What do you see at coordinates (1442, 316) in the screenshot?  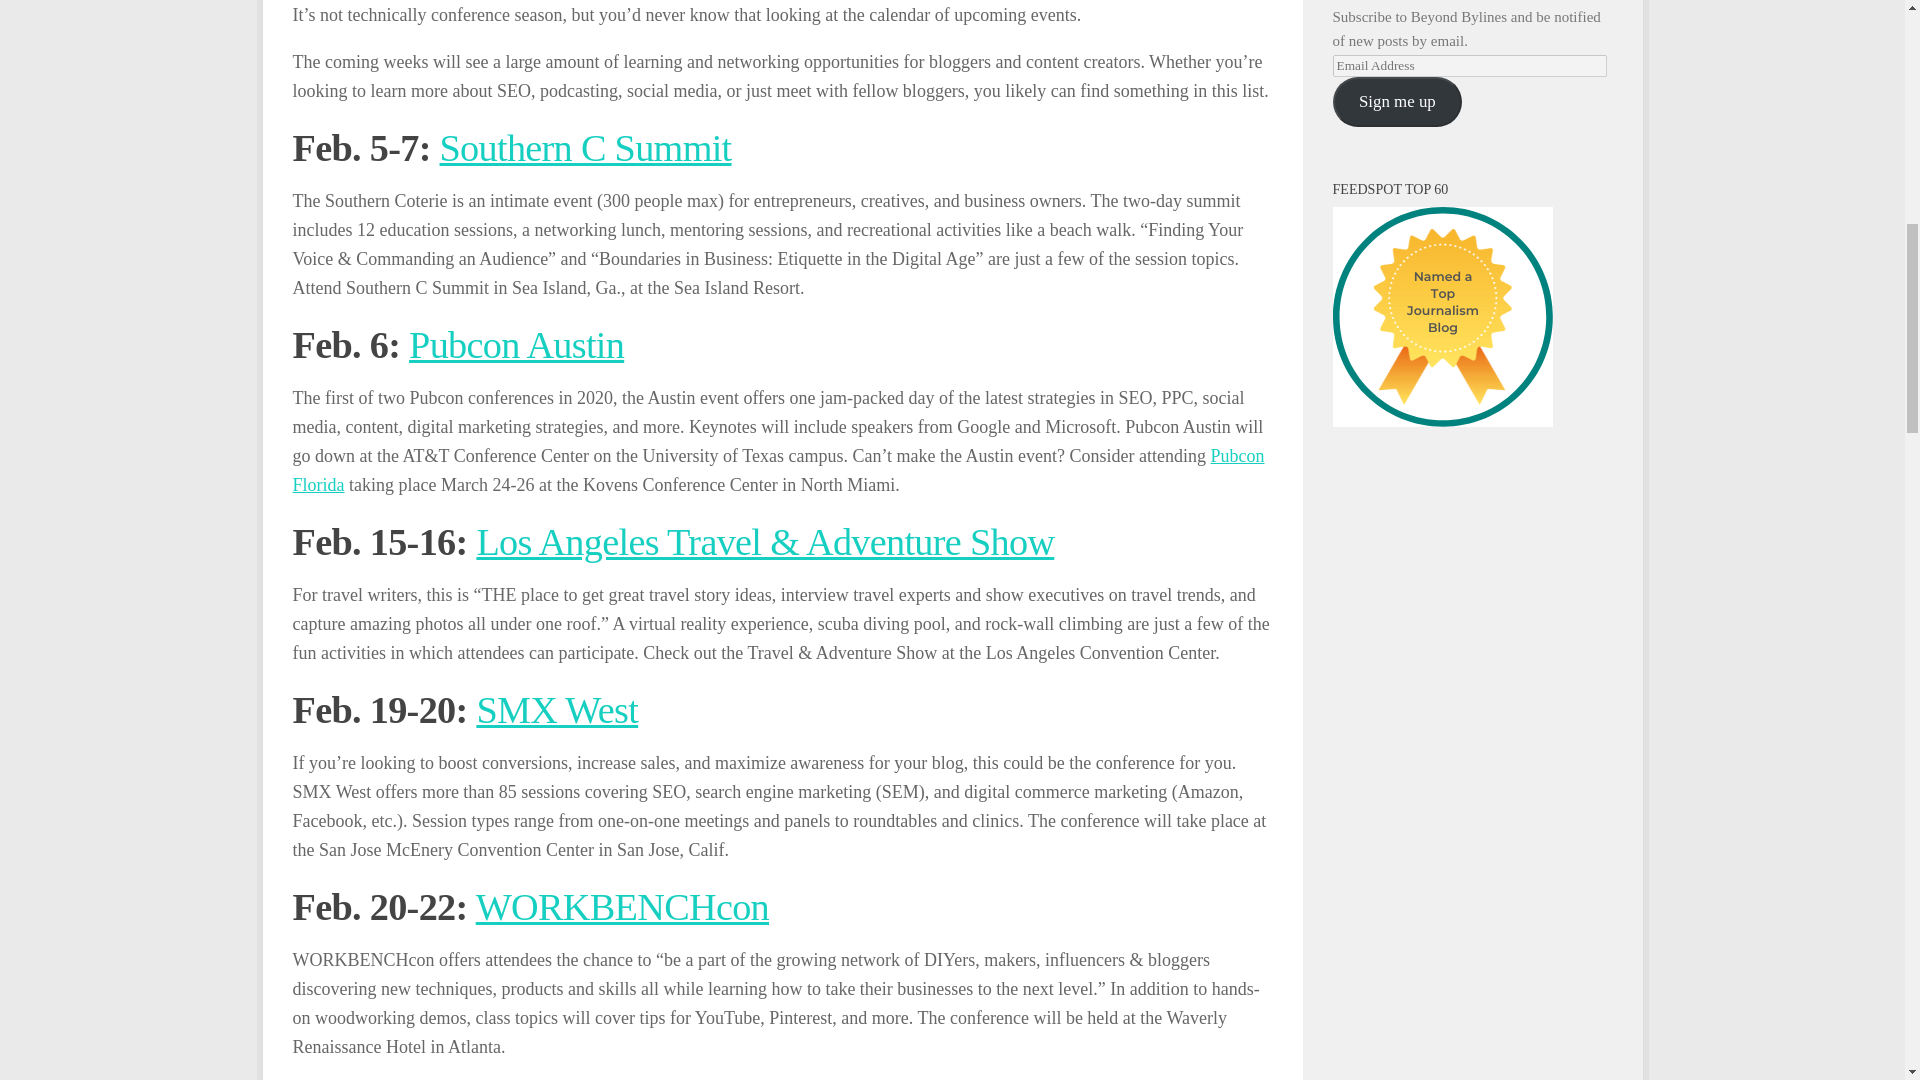 I see `Feedspot-top-50` at bounding box center [1442, 316].